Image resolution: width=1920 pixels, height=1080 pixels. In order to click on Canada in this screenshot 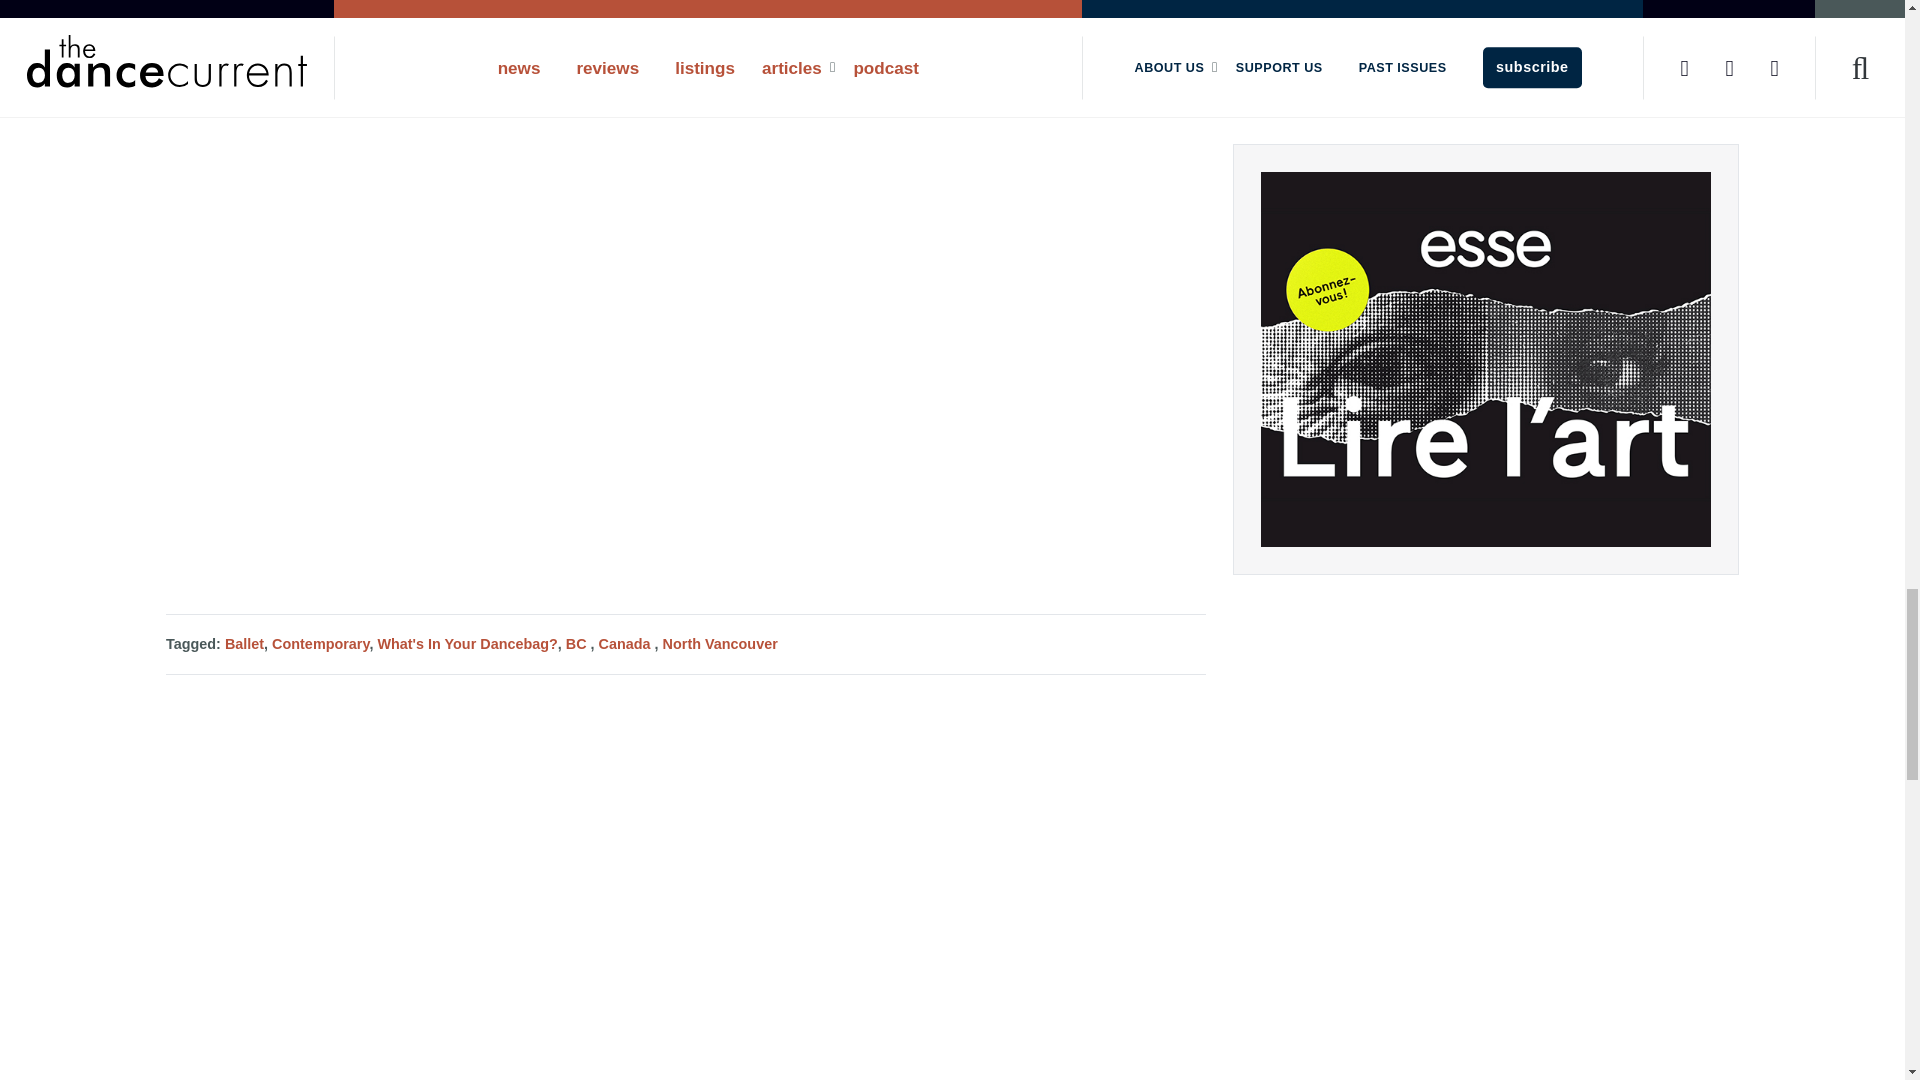, I will do `click(624, 644)`.